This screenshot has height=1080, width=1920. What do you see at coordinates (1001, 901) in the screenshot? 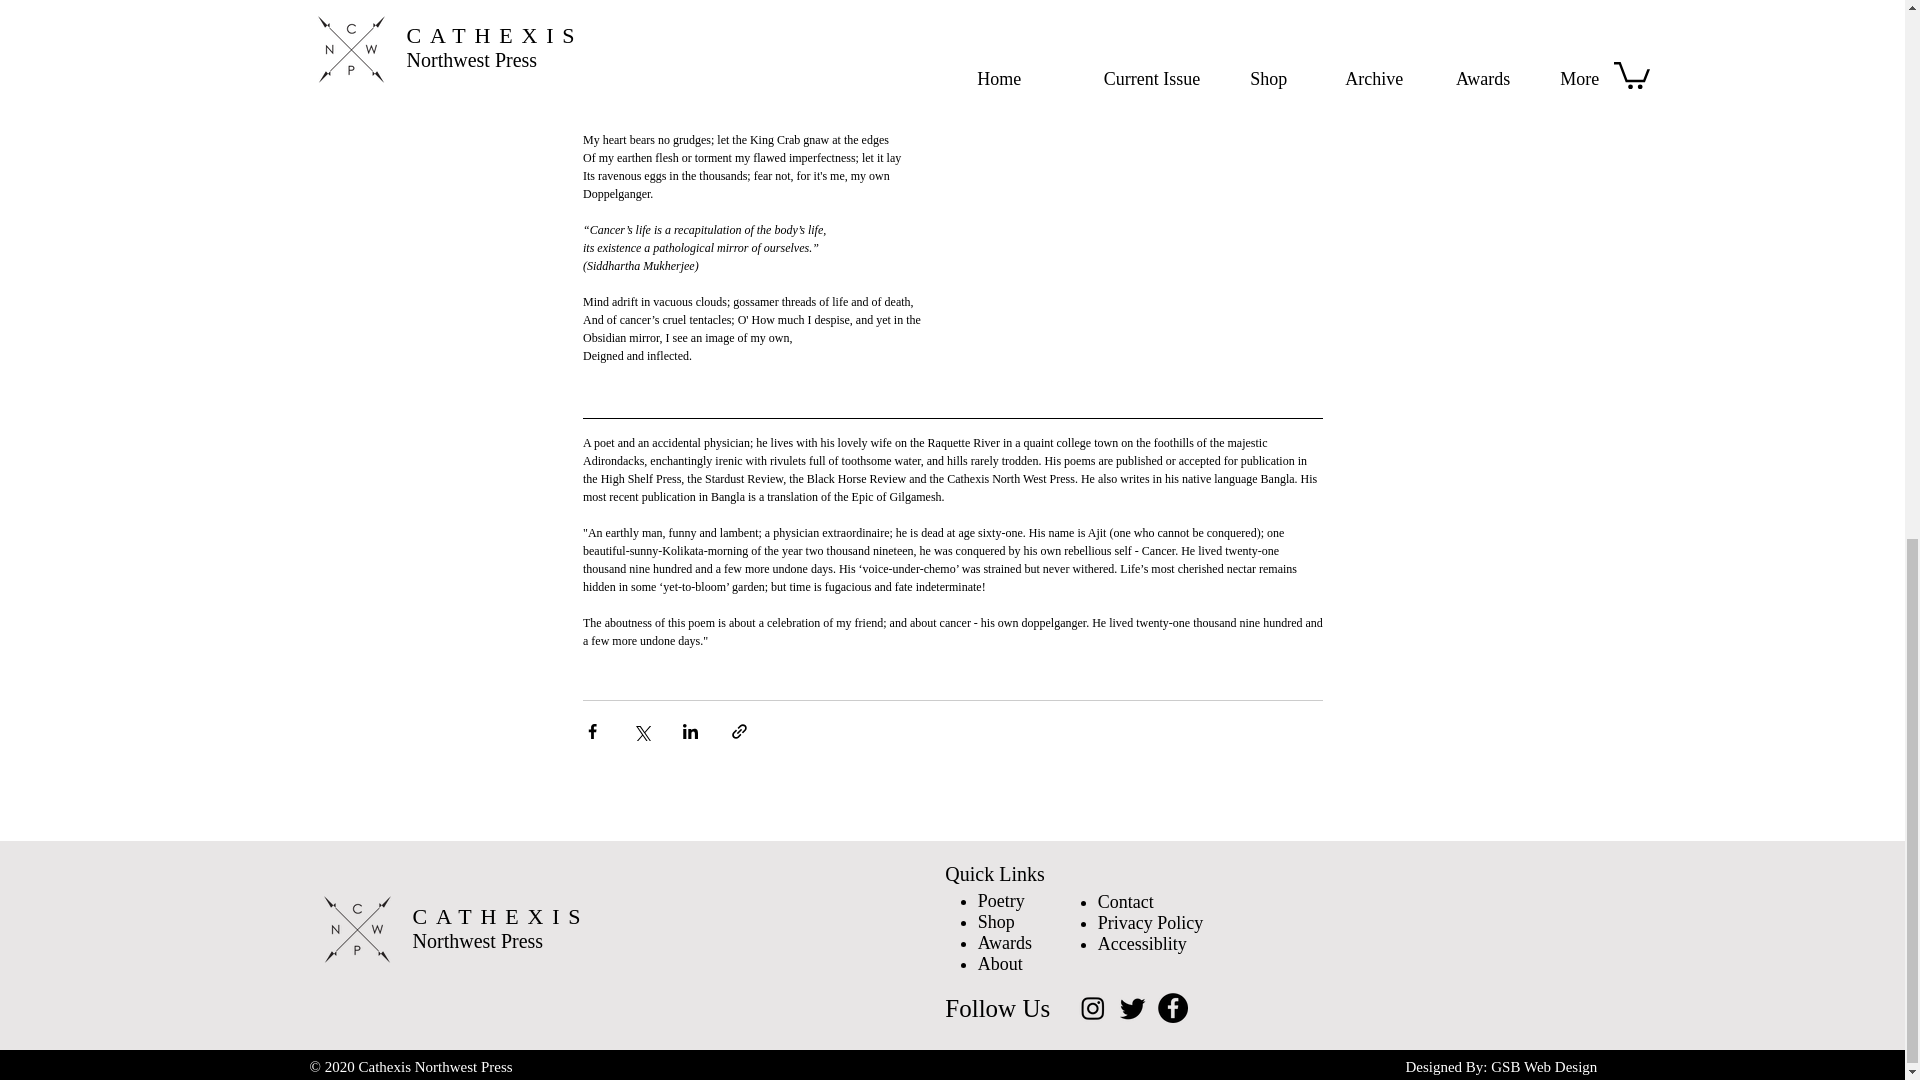
I see `Poetry` at bounding box center [1001, 901].